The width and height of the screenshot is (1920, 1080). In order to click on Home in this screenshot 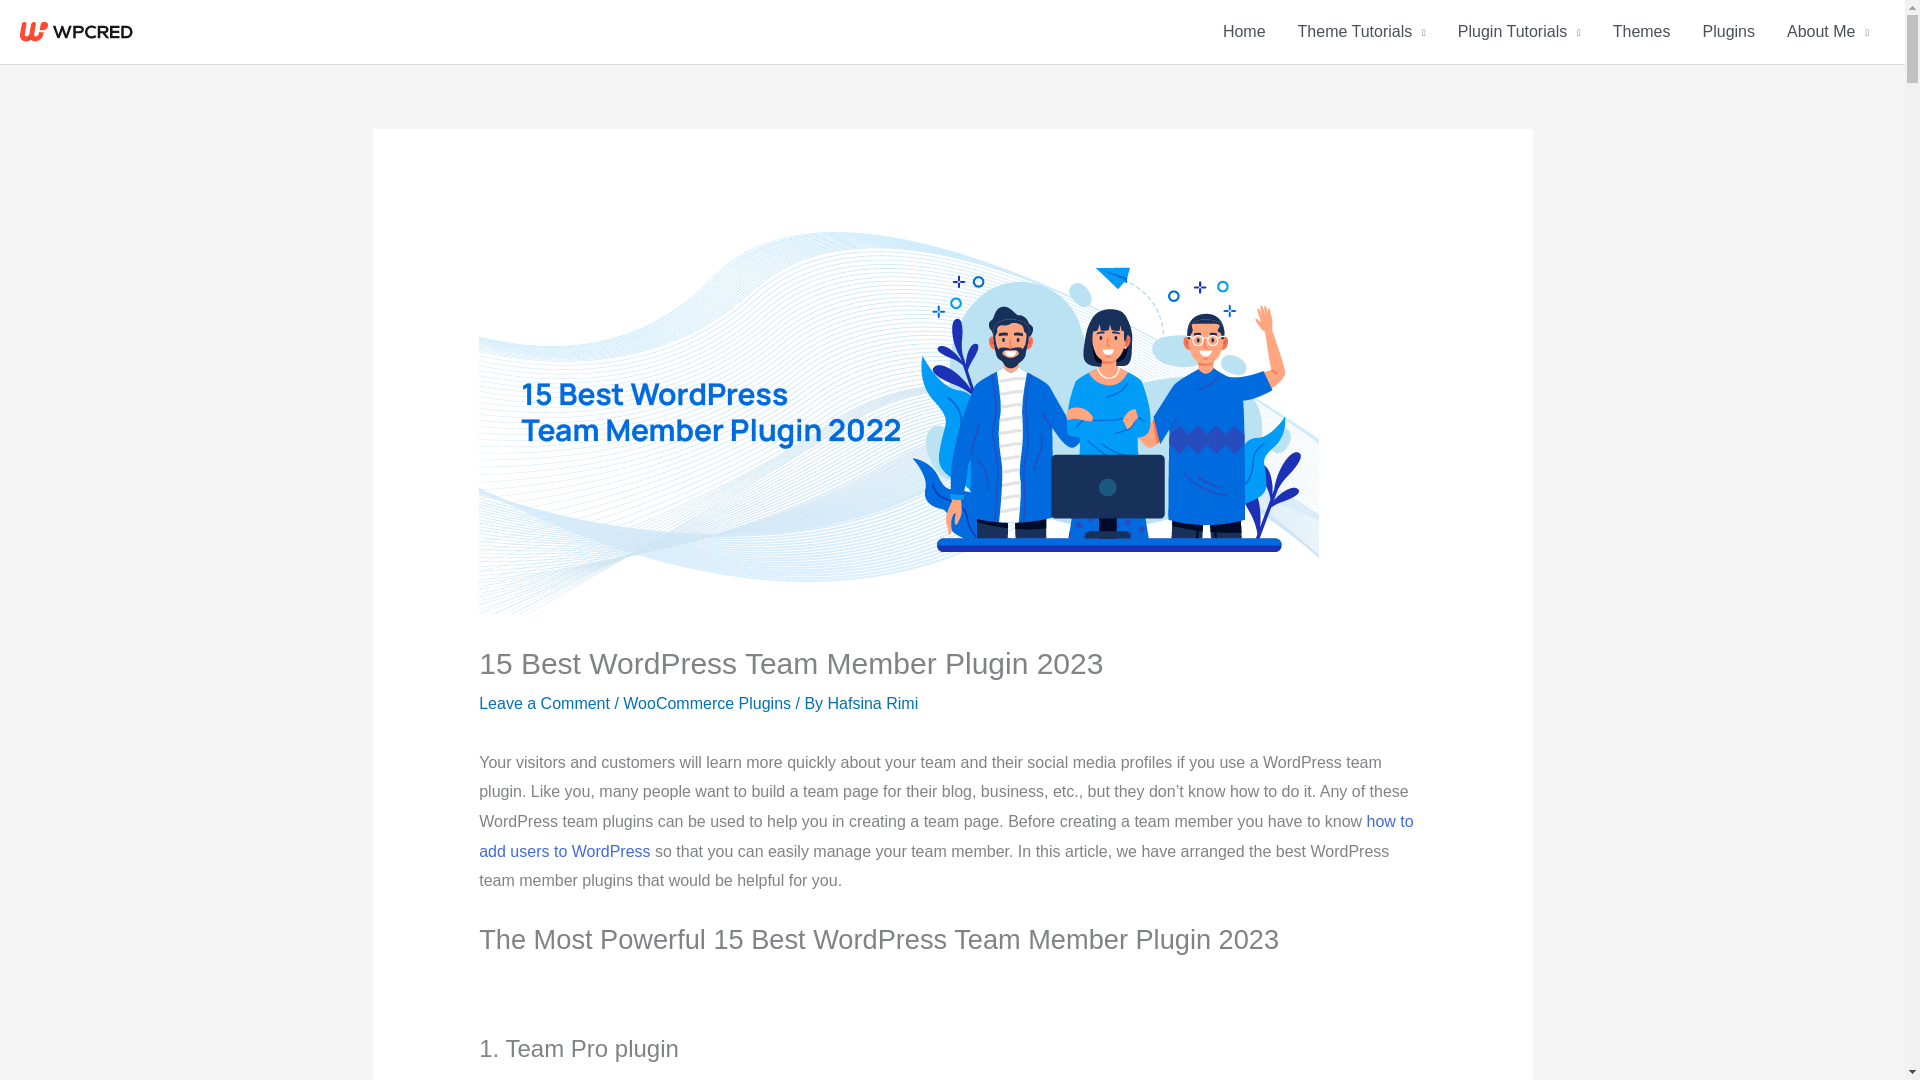, I will do `click(1244, 32)`.